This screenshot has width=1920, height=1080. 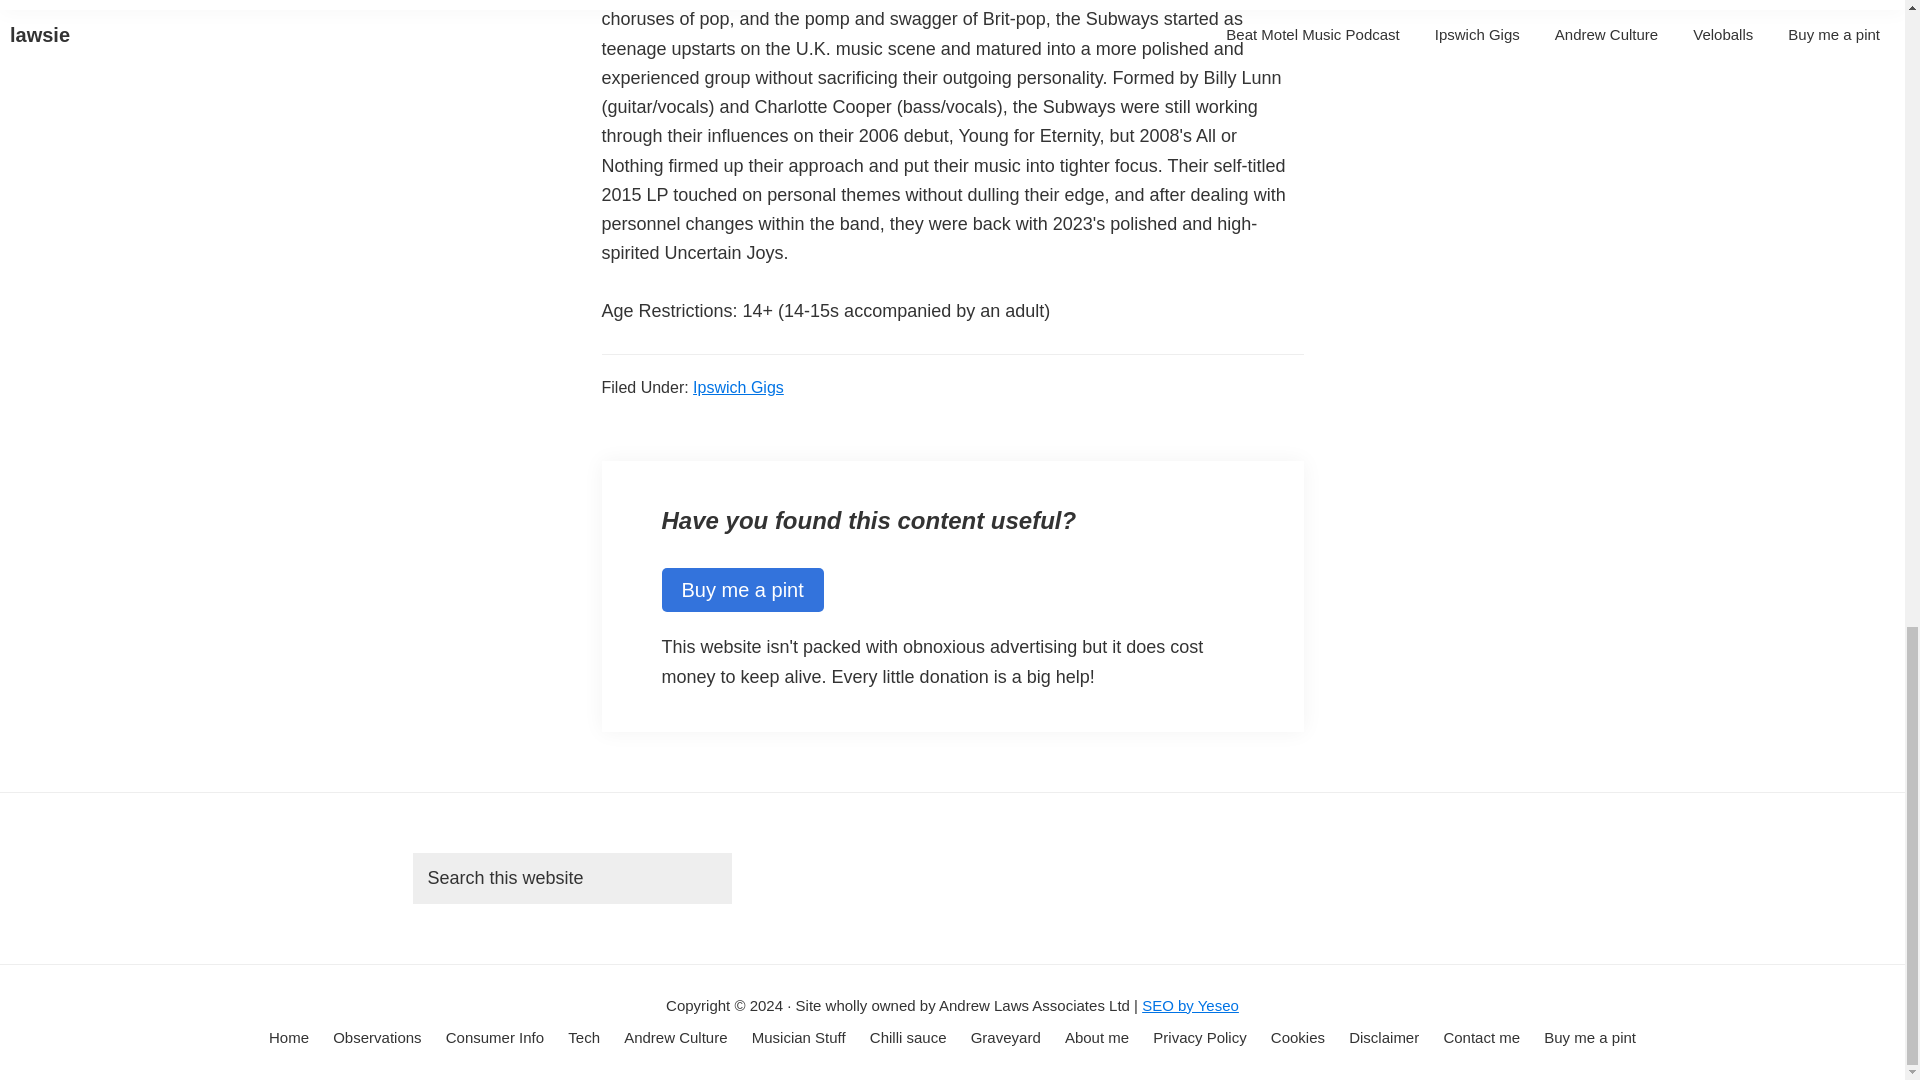 What do you see at coordinates (376, 1038) in the screenshot?
I see `Observations` at bounding box center [376, 1038].